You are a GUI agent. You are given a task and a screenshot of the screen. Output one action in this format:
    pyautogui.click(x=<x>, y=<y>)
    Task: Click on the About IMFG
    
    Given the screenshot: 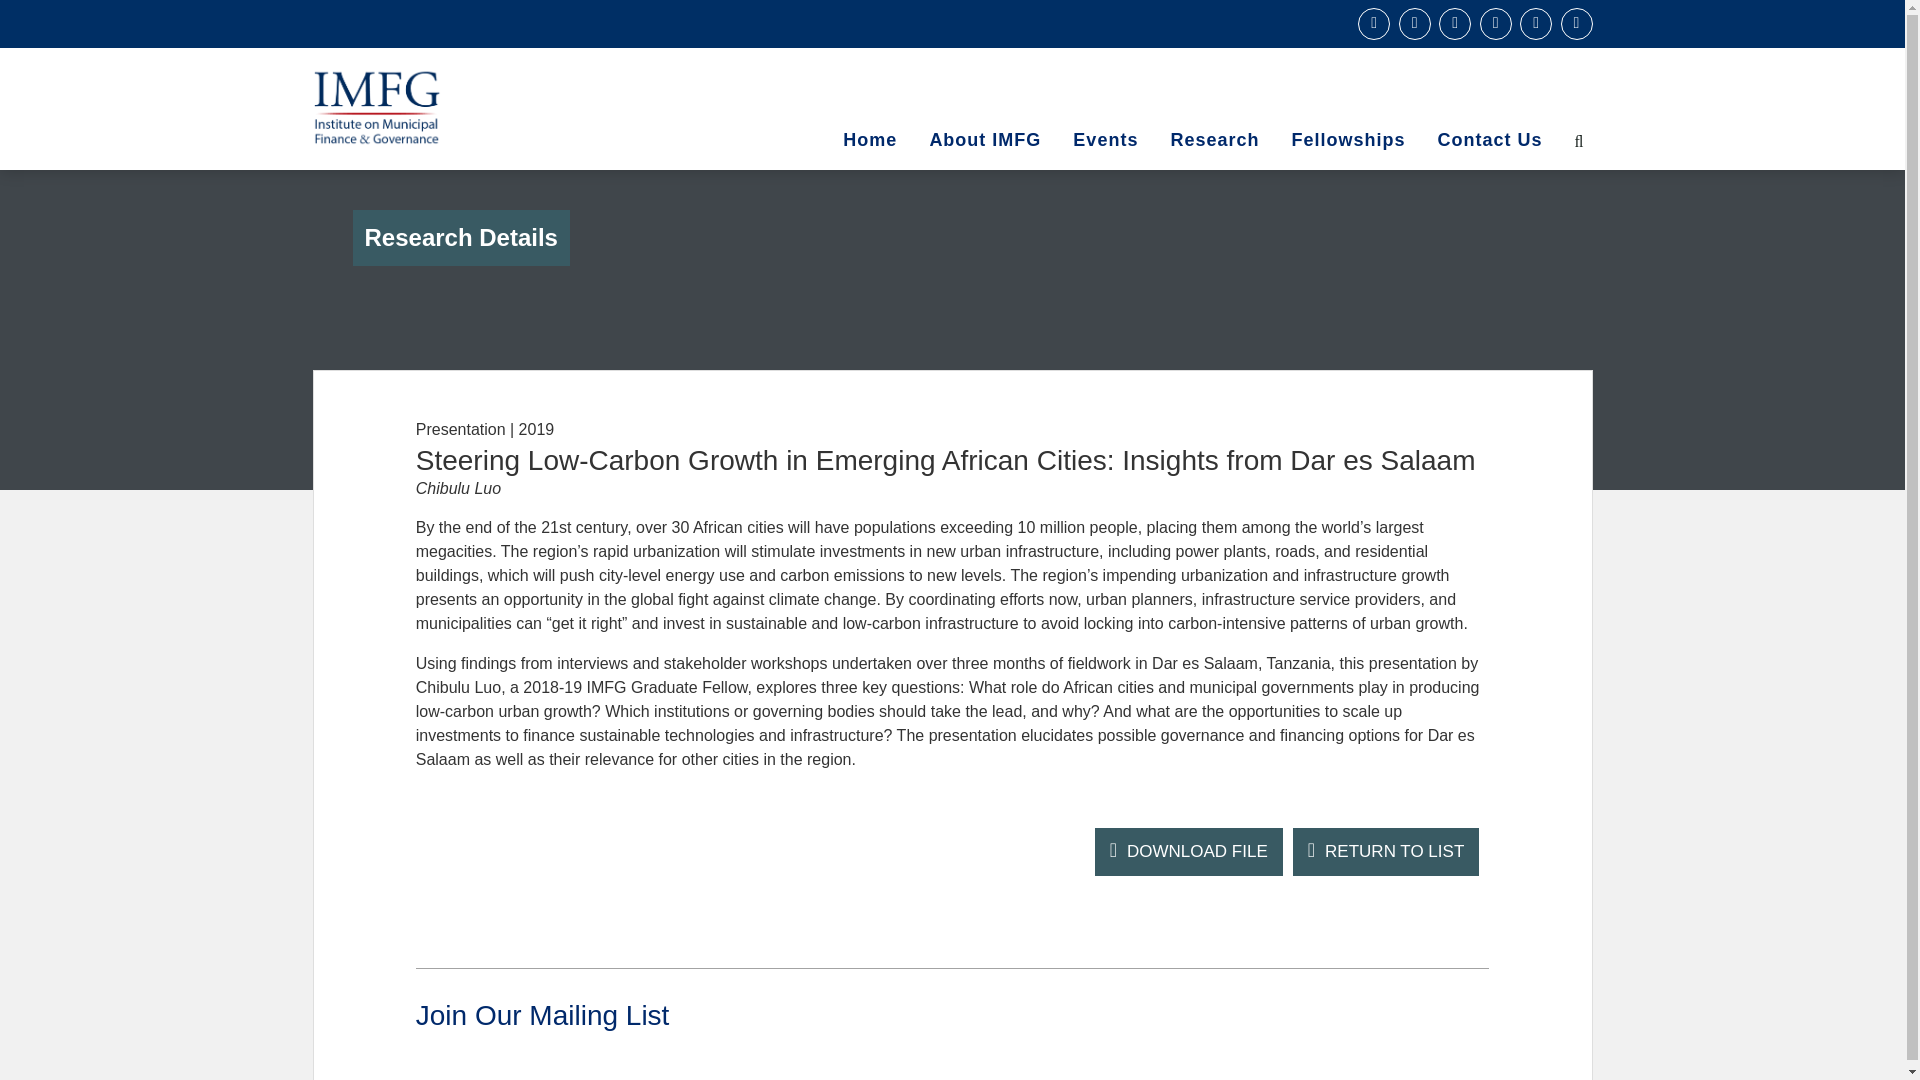 What is the action you would take?
    pyautogui.click(x=985, y=140)
    